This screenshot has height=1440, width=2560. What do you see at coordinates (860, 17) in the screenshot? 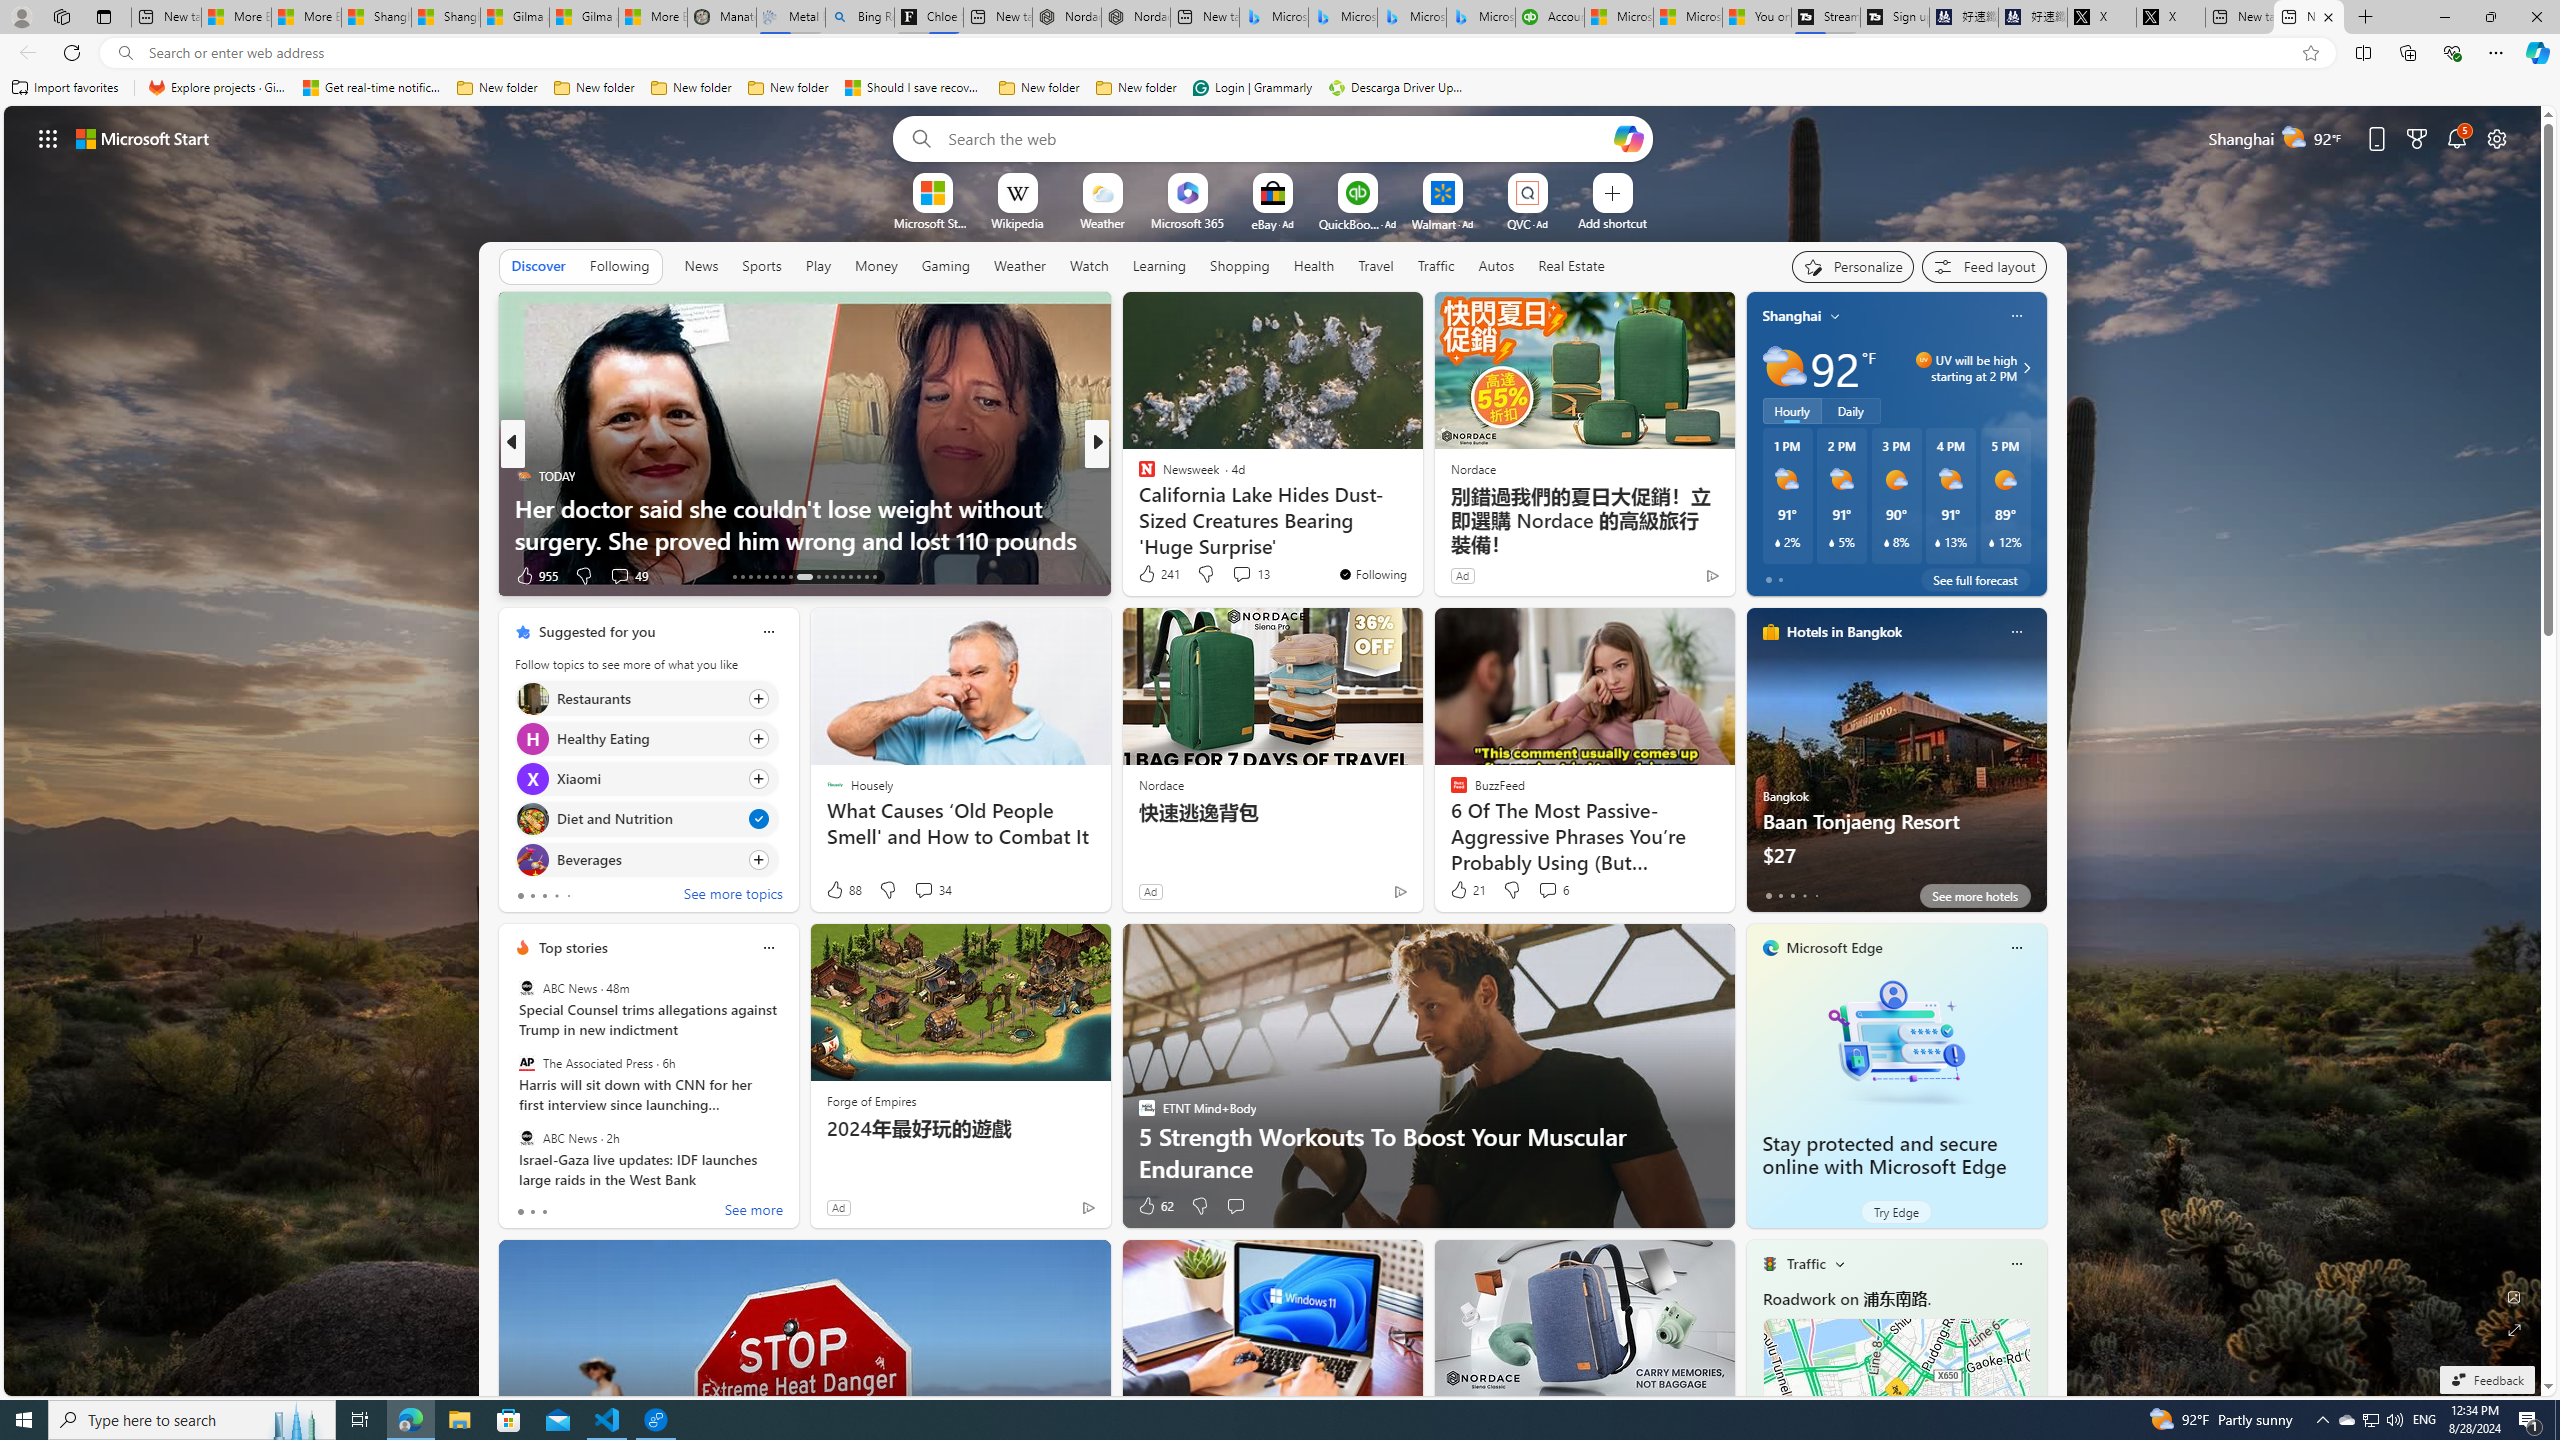
I see `Bing Real Estate - Home sales and rental listings` at bounding box center [860, 17].